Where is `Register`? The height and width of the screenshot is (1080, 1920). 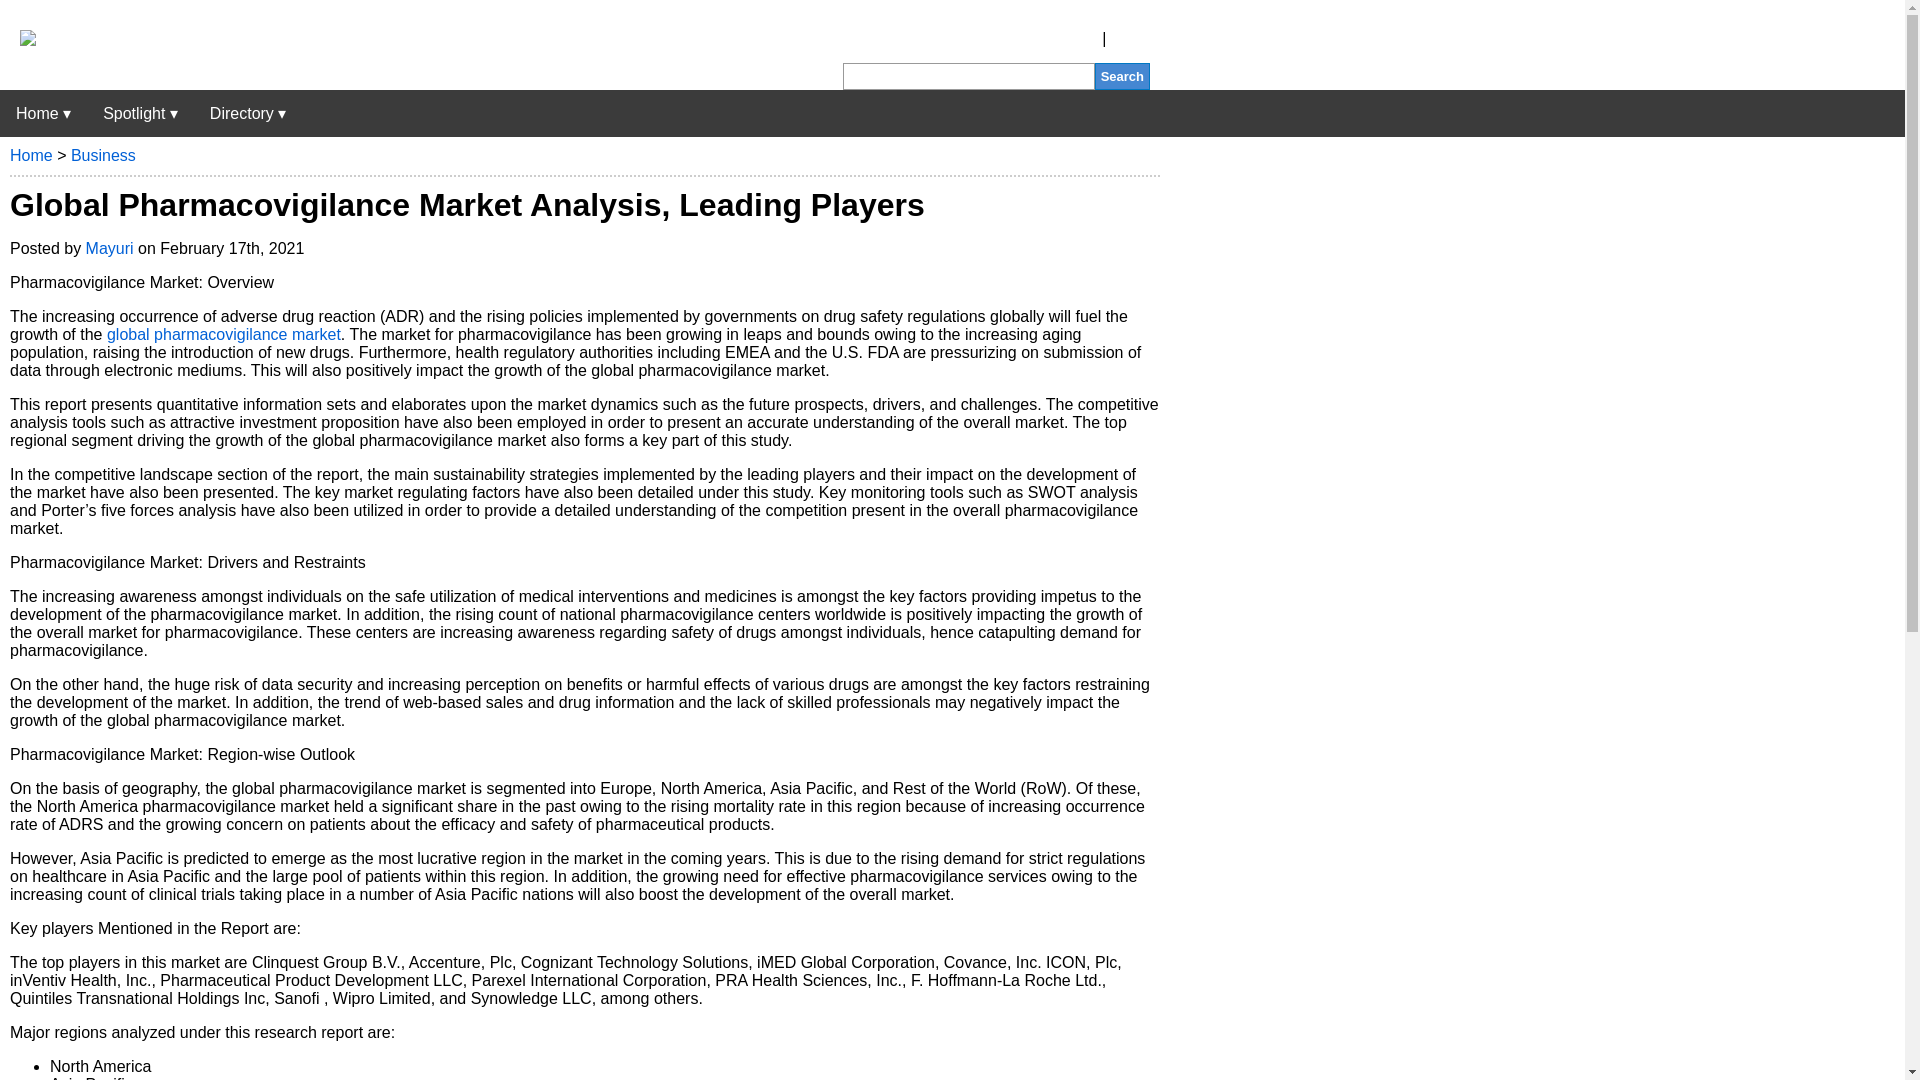
Register is located at coordinates (1068, 38).